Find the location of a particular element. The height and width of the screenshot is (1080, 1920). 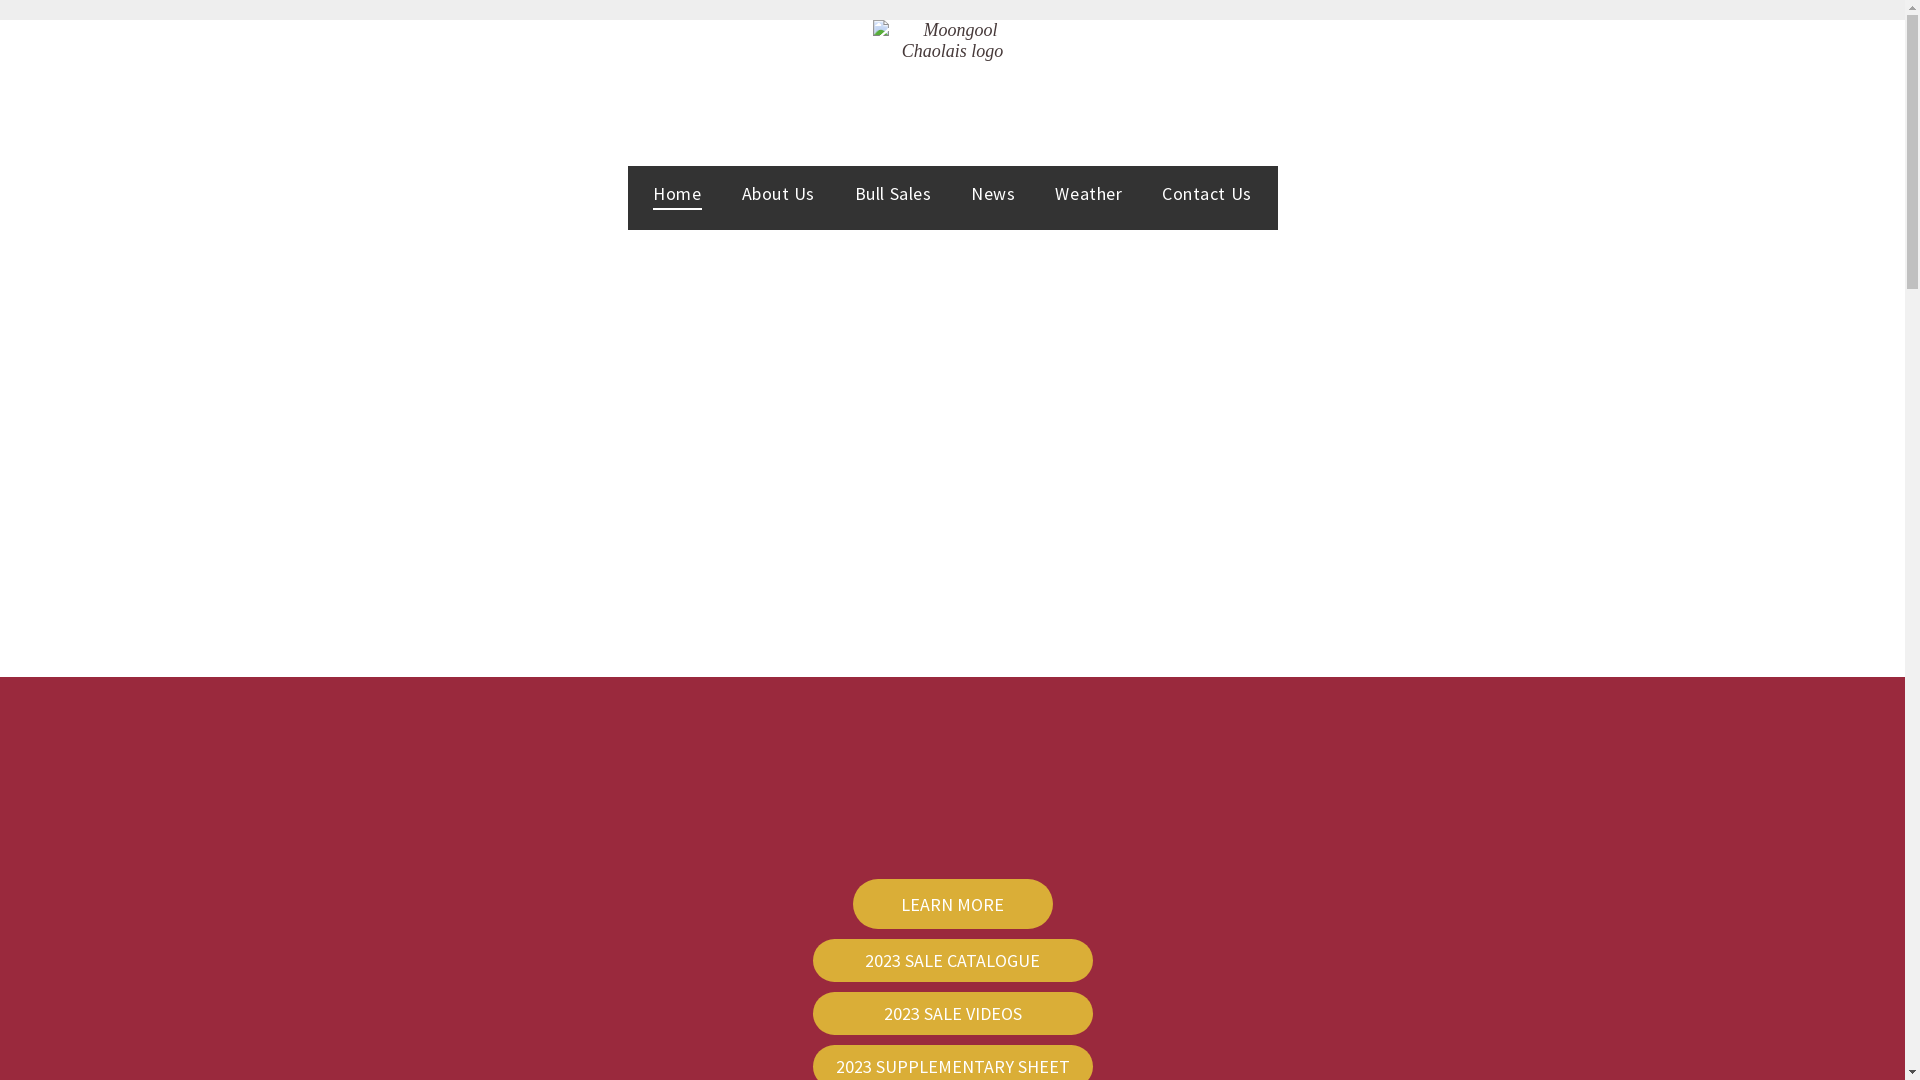

Home is located at coordinates (677, 193).